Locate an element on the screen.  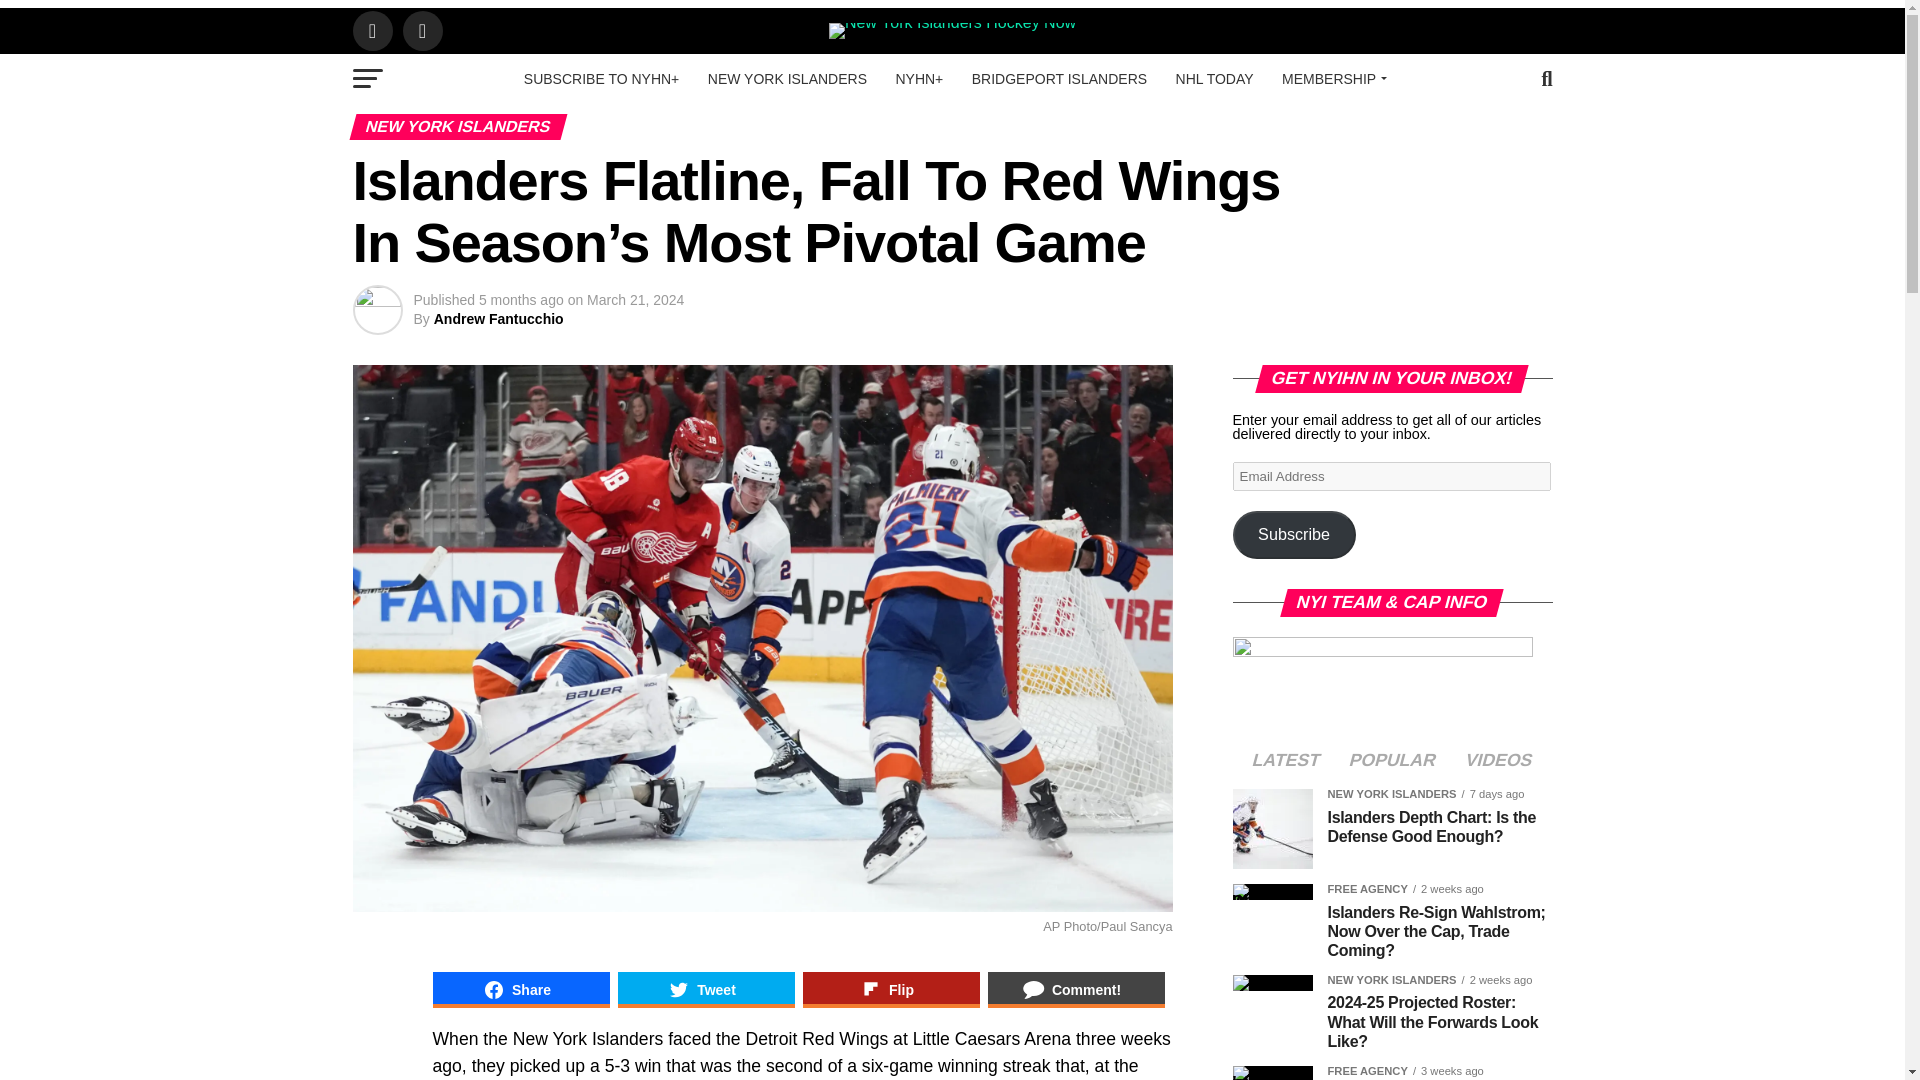
BRIDGEPORT ISLANDERS is located at coordinates (1060, 78).